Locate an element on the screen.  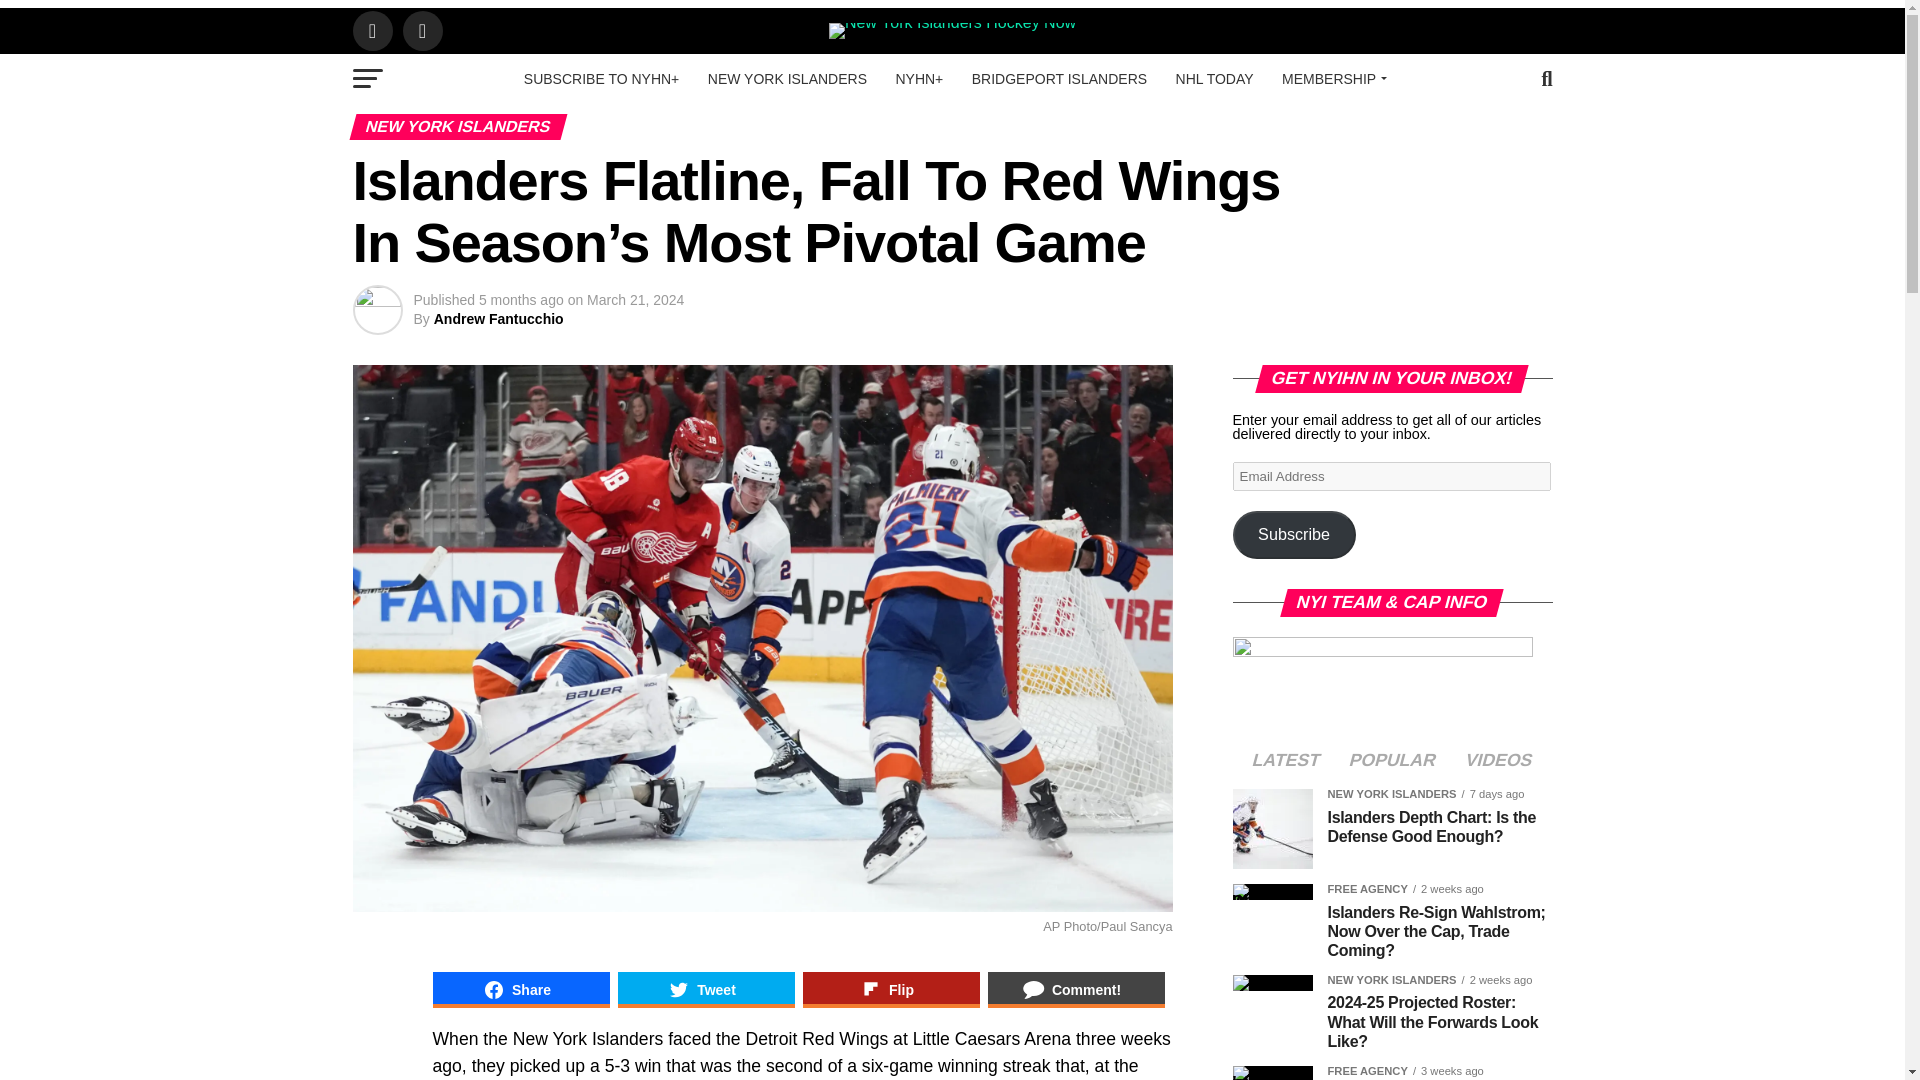
BRIDGEPORT ISLANDERS is located at coordinates (1060, 78).